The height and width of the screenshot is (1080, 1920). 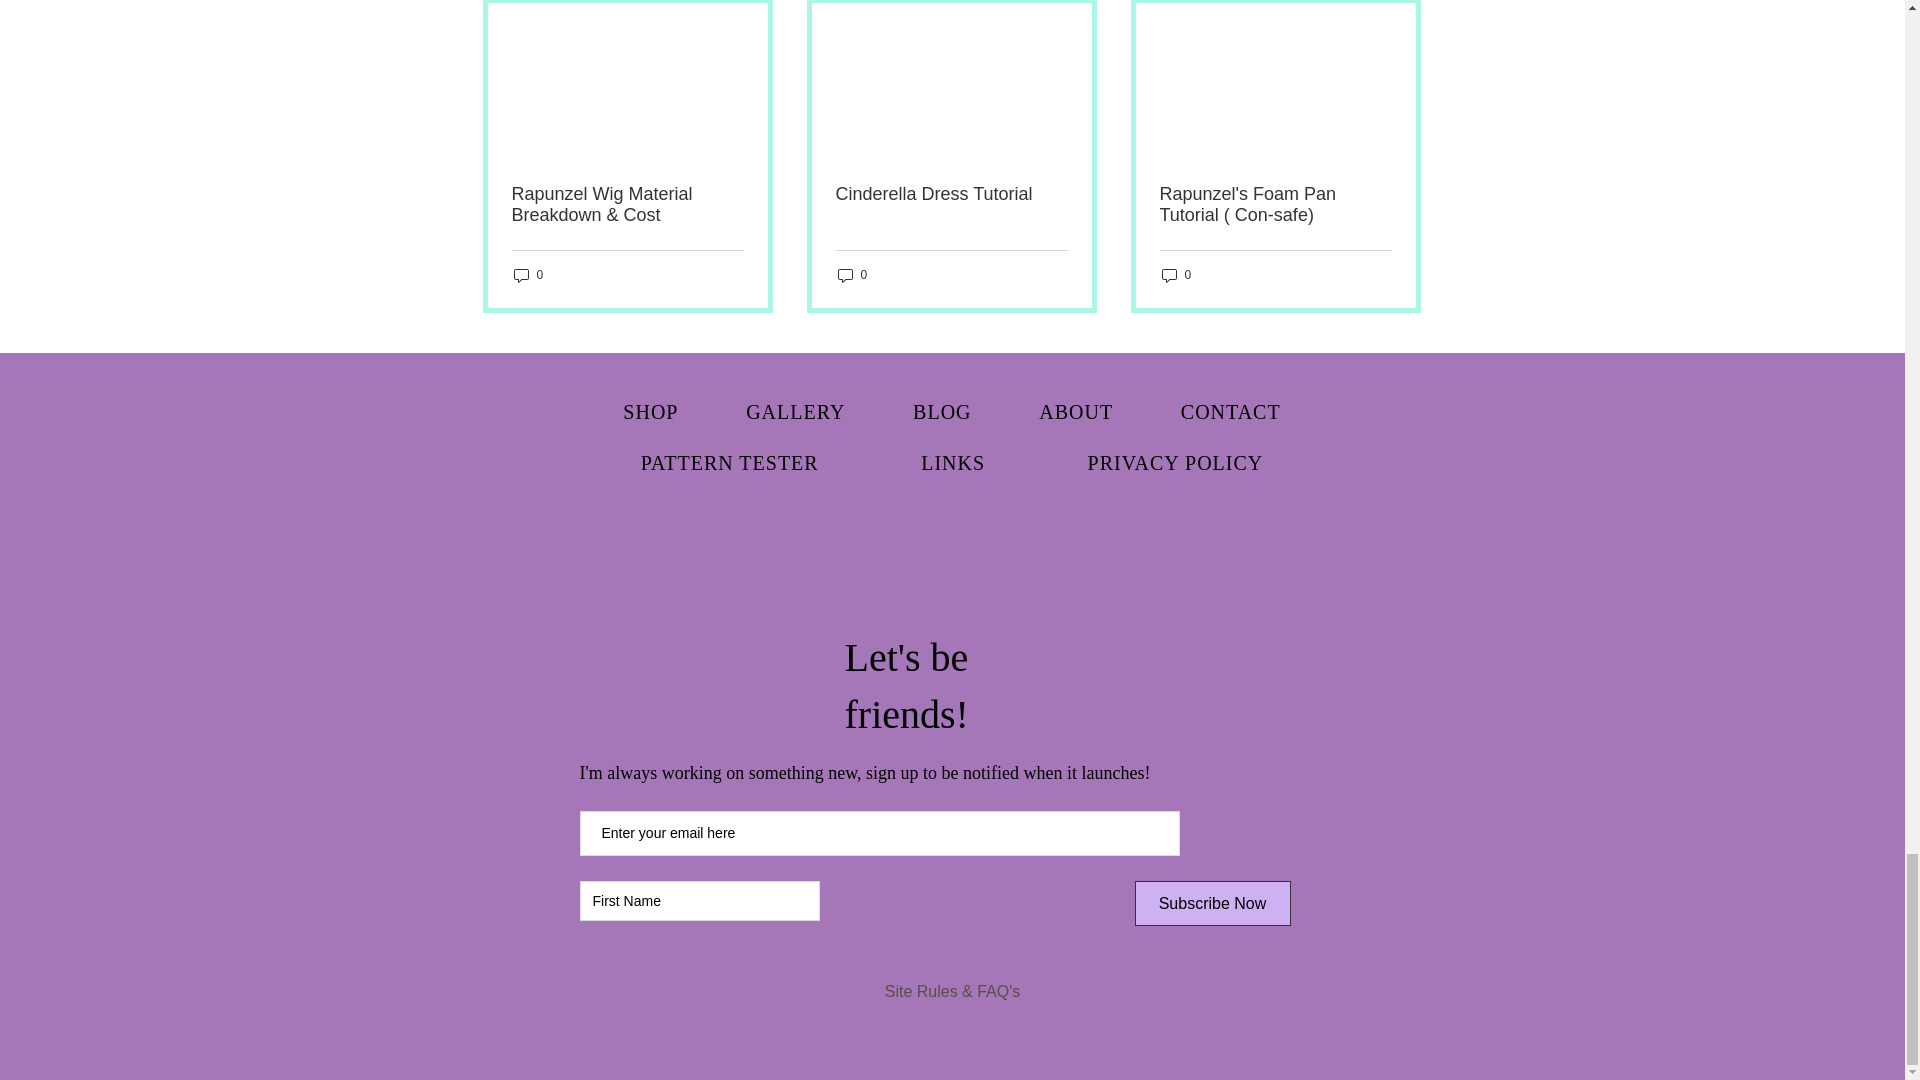 I want to click on 0, so click(x=1176, y=275).